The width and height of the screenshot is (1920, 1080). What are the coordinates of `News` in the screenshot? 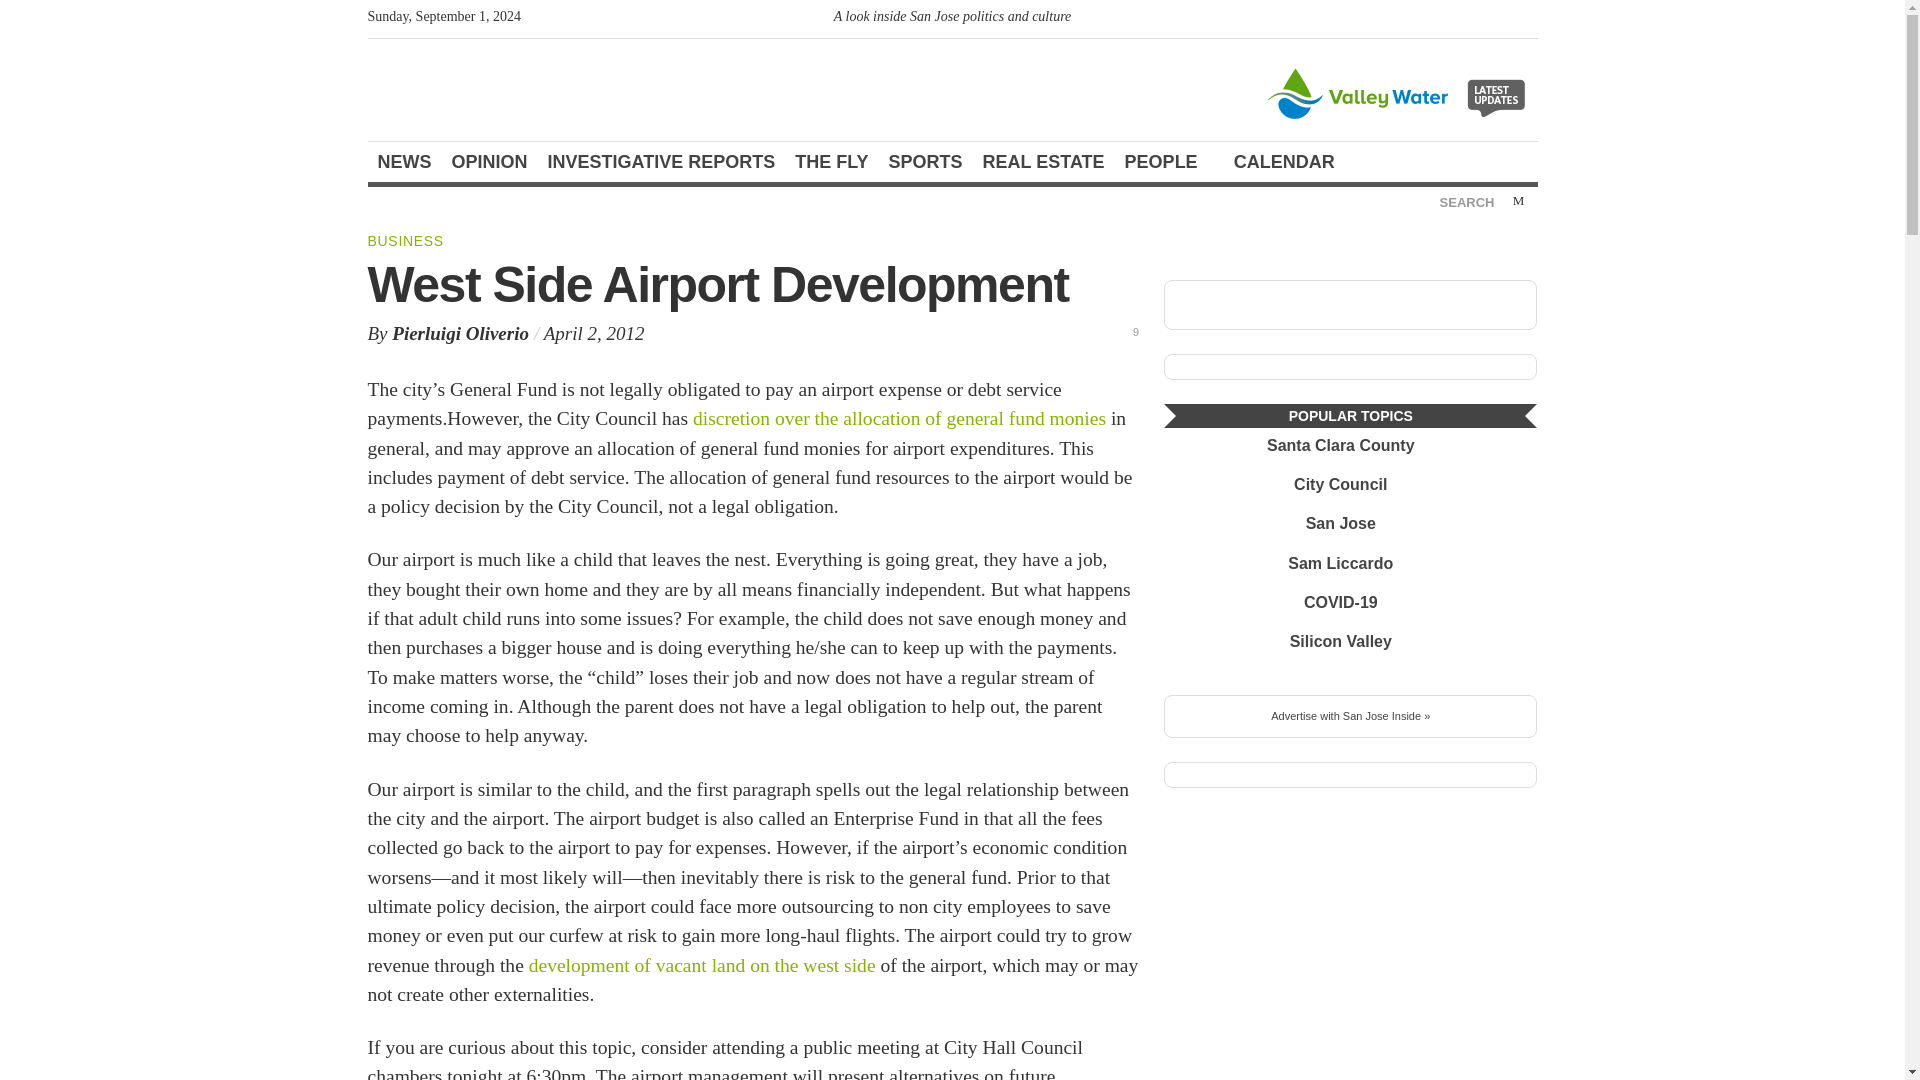 It's located at (404, 162).